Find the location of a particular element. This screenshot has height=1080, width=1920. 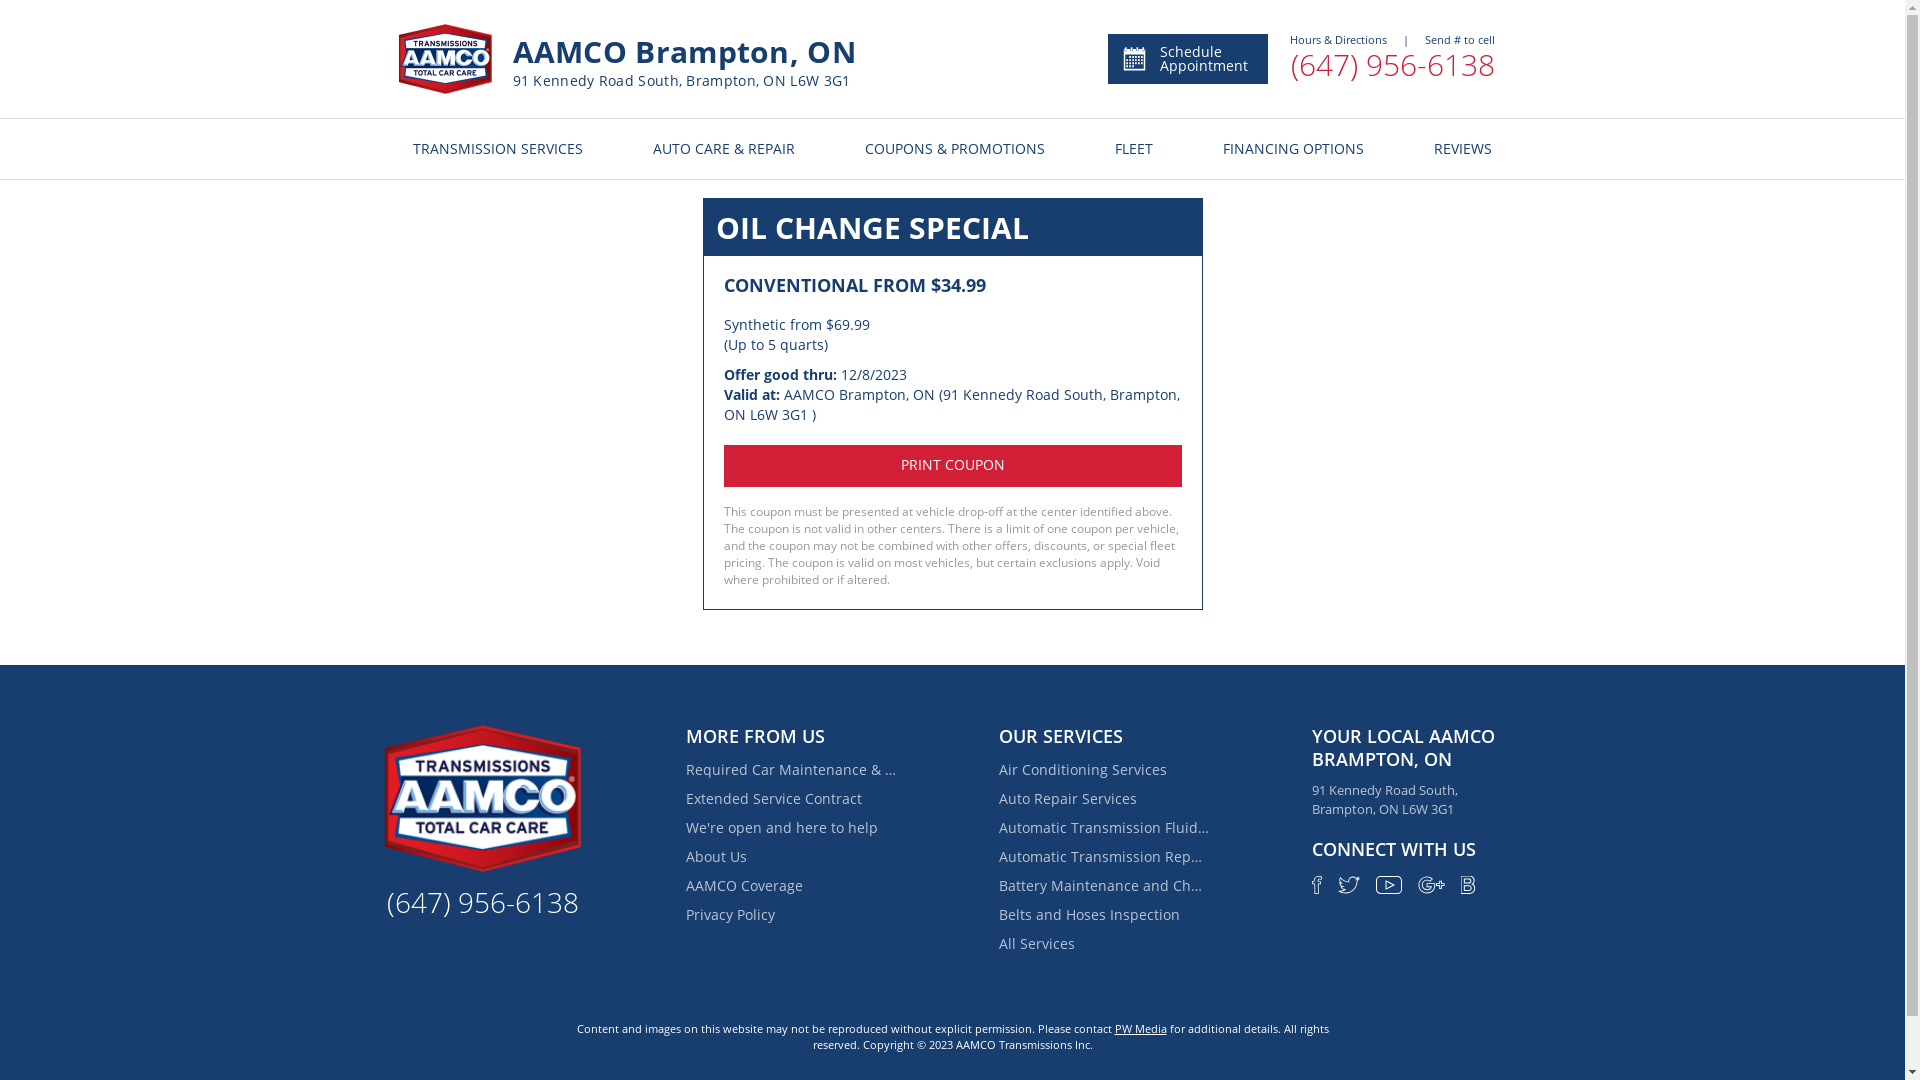

TRANSMISSION SERVICES is located at coordinates (497, 149).